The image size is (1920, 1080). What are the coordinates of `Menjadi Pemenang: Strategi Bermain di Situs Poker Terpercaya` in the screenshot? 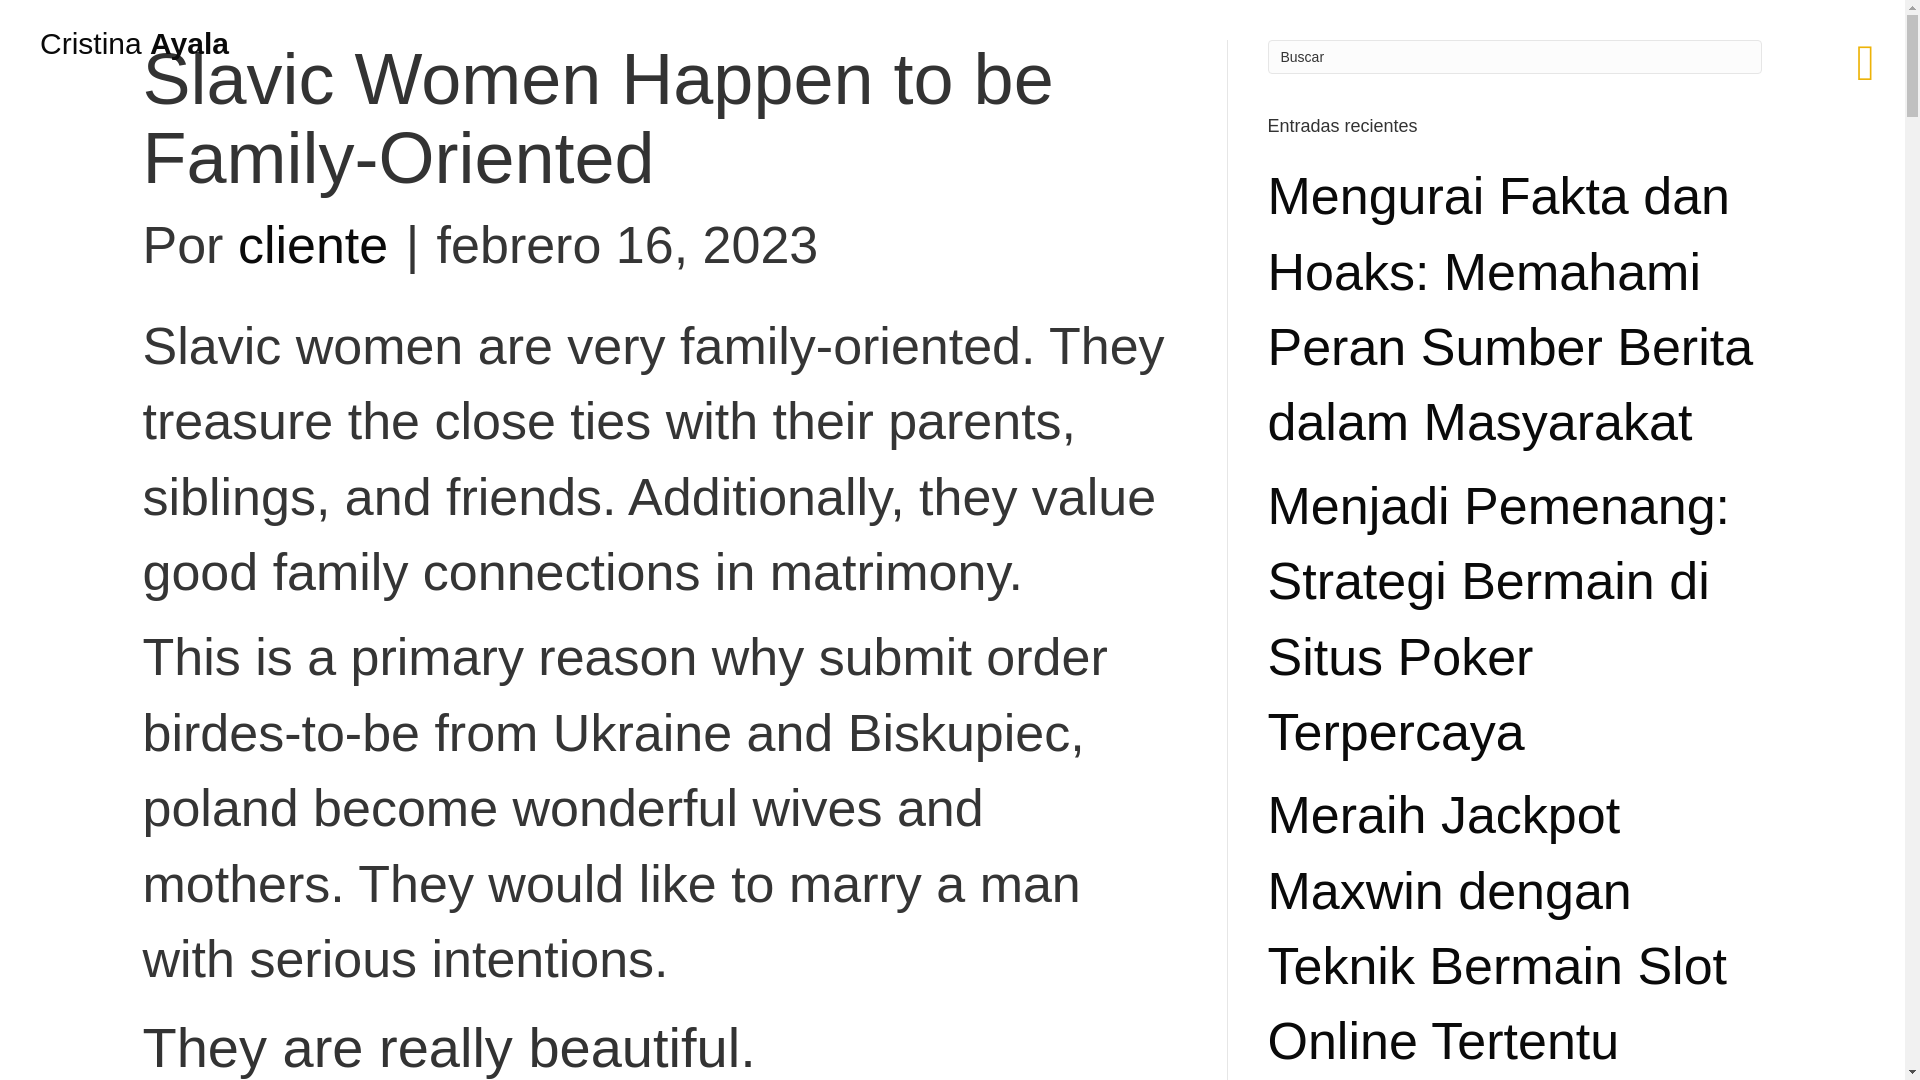 It's located at (1499, 619).